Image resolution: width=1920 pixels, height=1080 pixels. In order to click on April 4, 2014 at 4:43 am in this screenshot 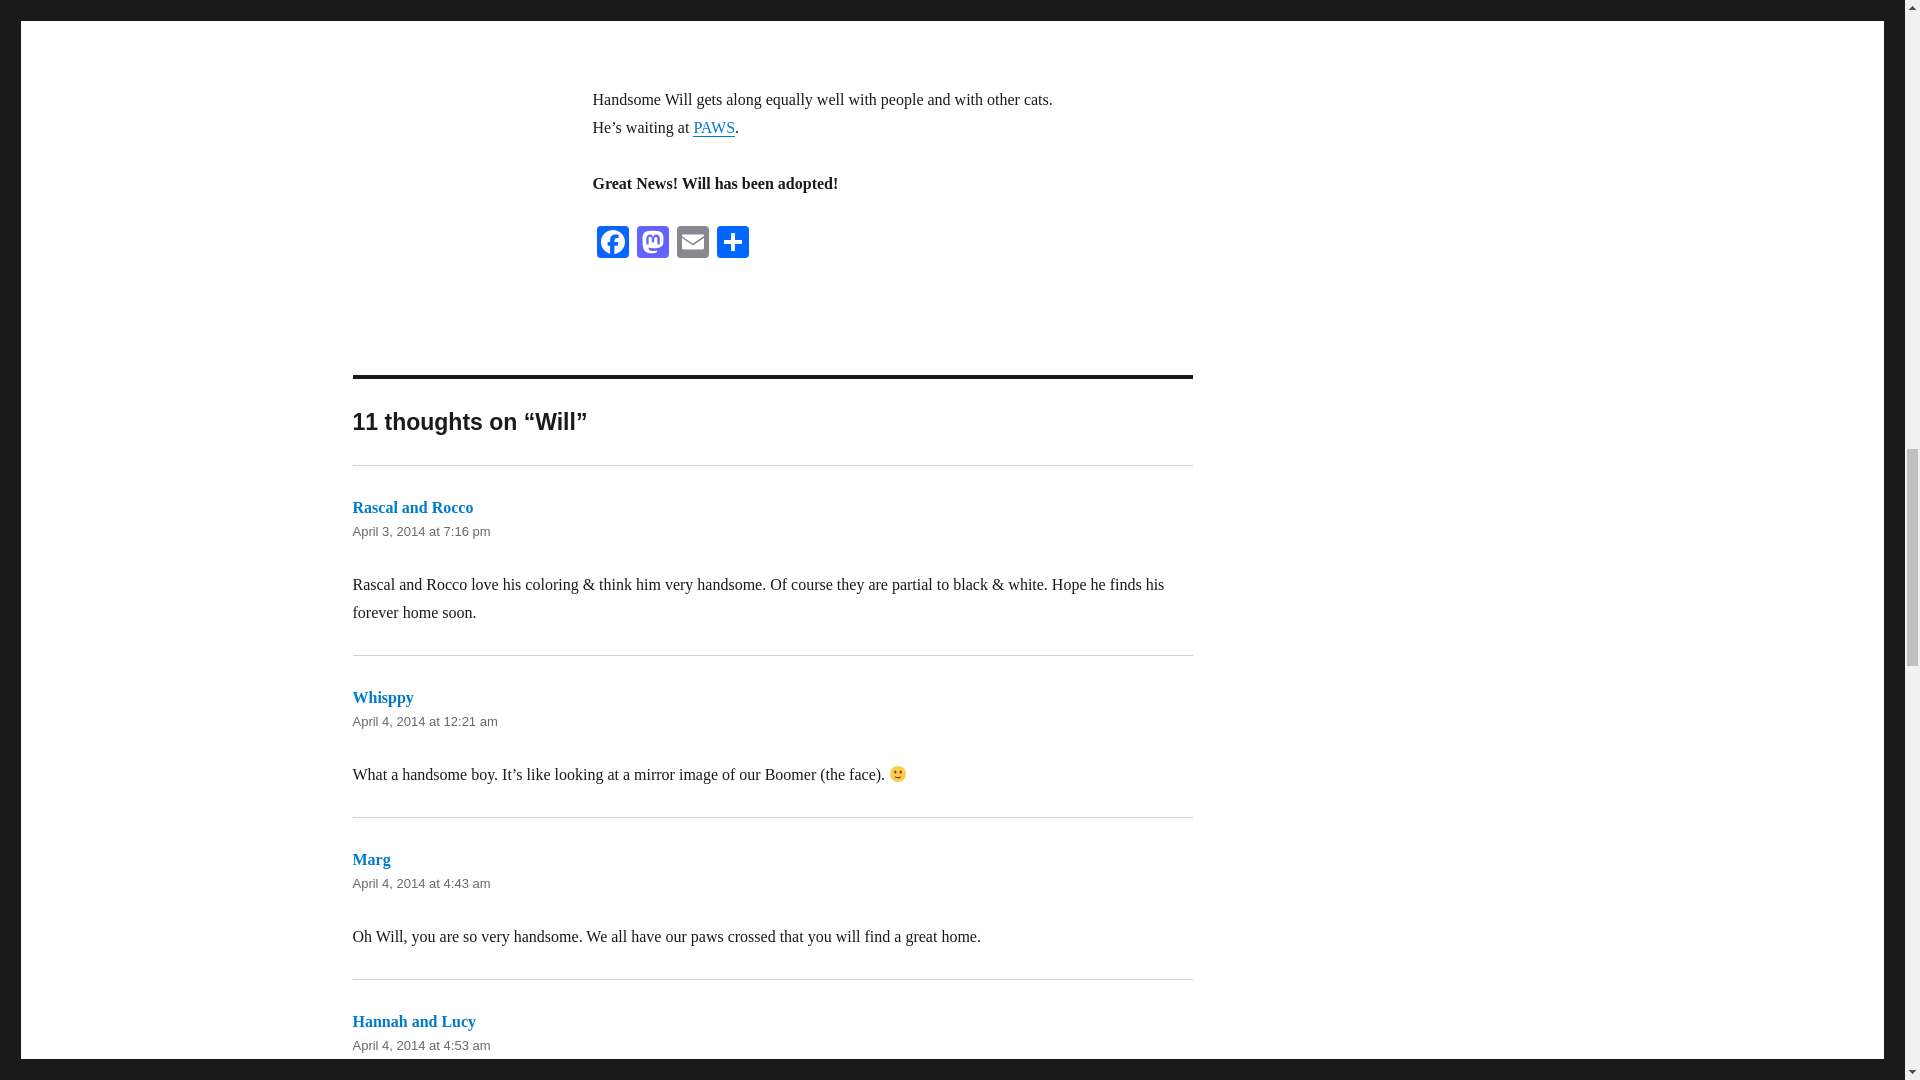, I will do `click(420, 883)`.